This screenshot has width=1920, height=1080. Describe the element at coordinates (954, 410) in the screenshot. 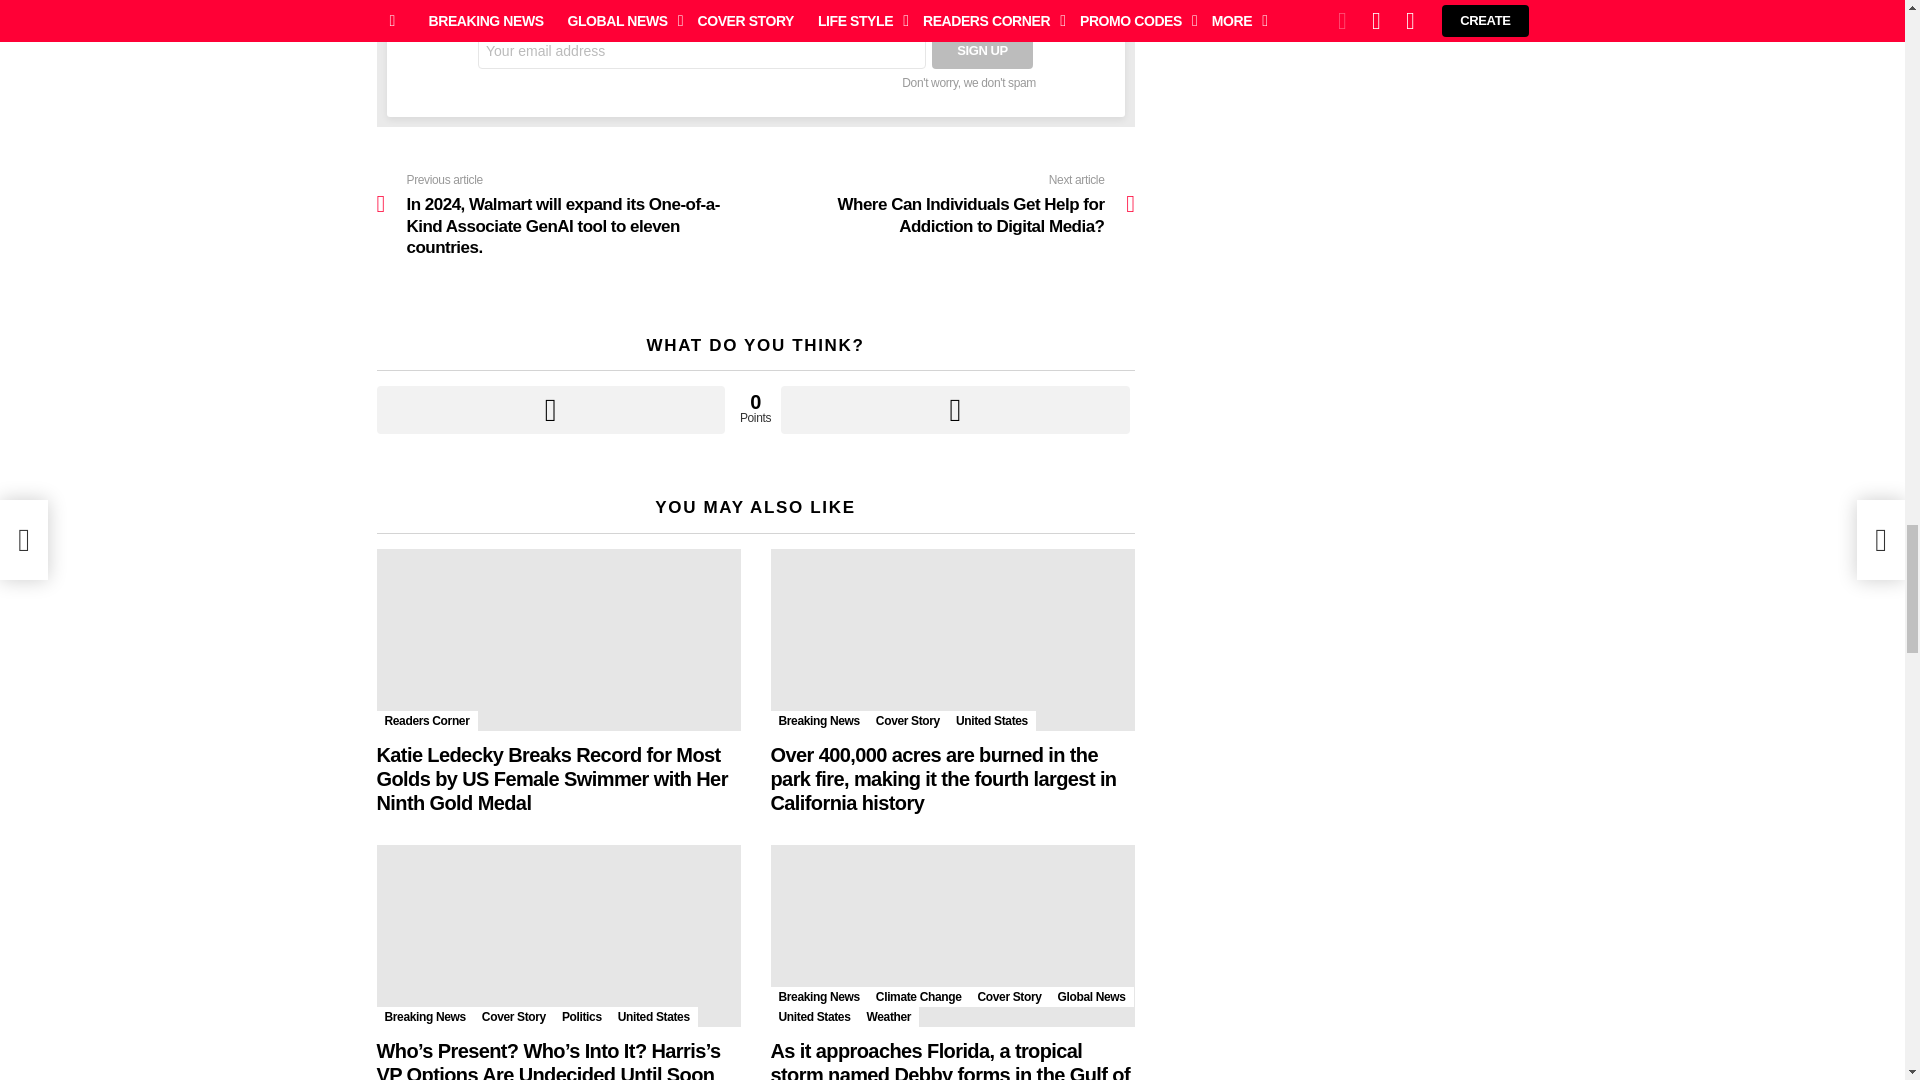

I see `Downvote` at that location.